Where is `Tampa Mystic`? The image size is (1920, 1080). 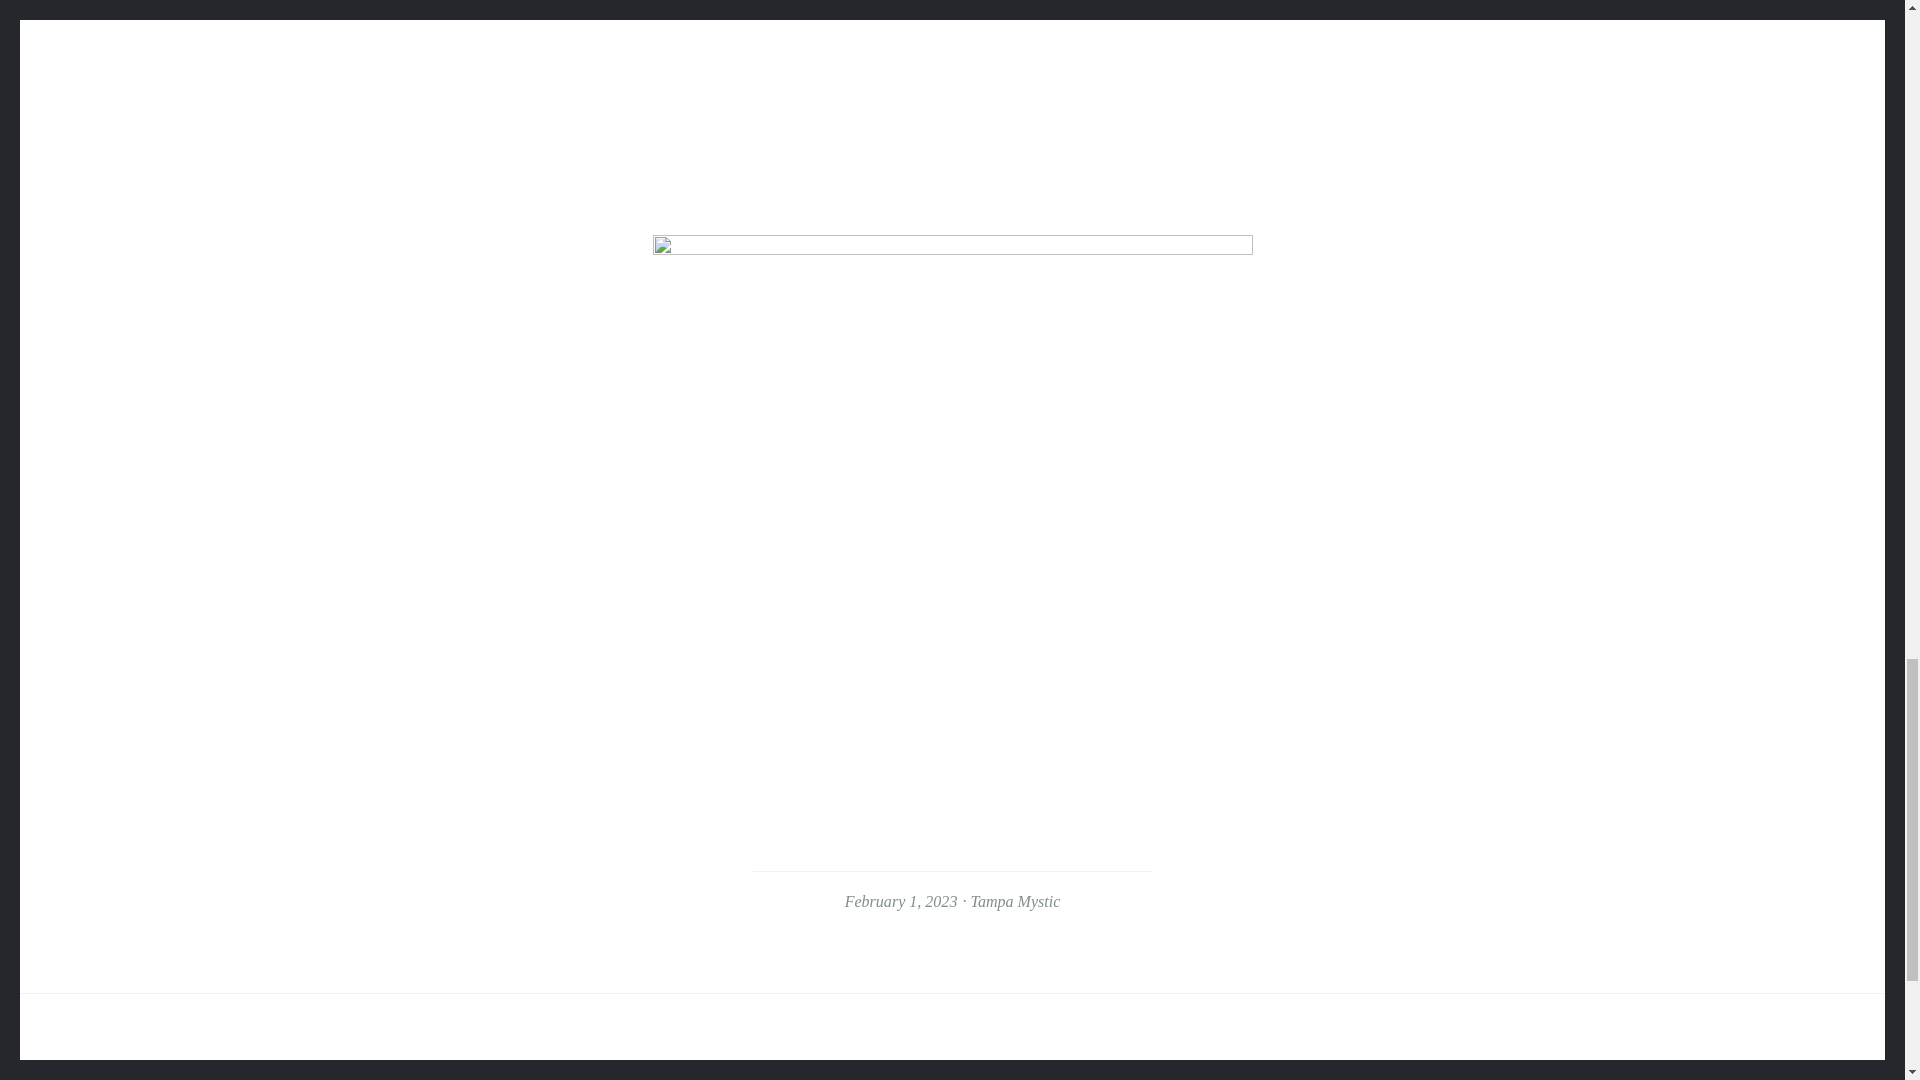
Tampa Mystic is located at coordinates (1014, 902).